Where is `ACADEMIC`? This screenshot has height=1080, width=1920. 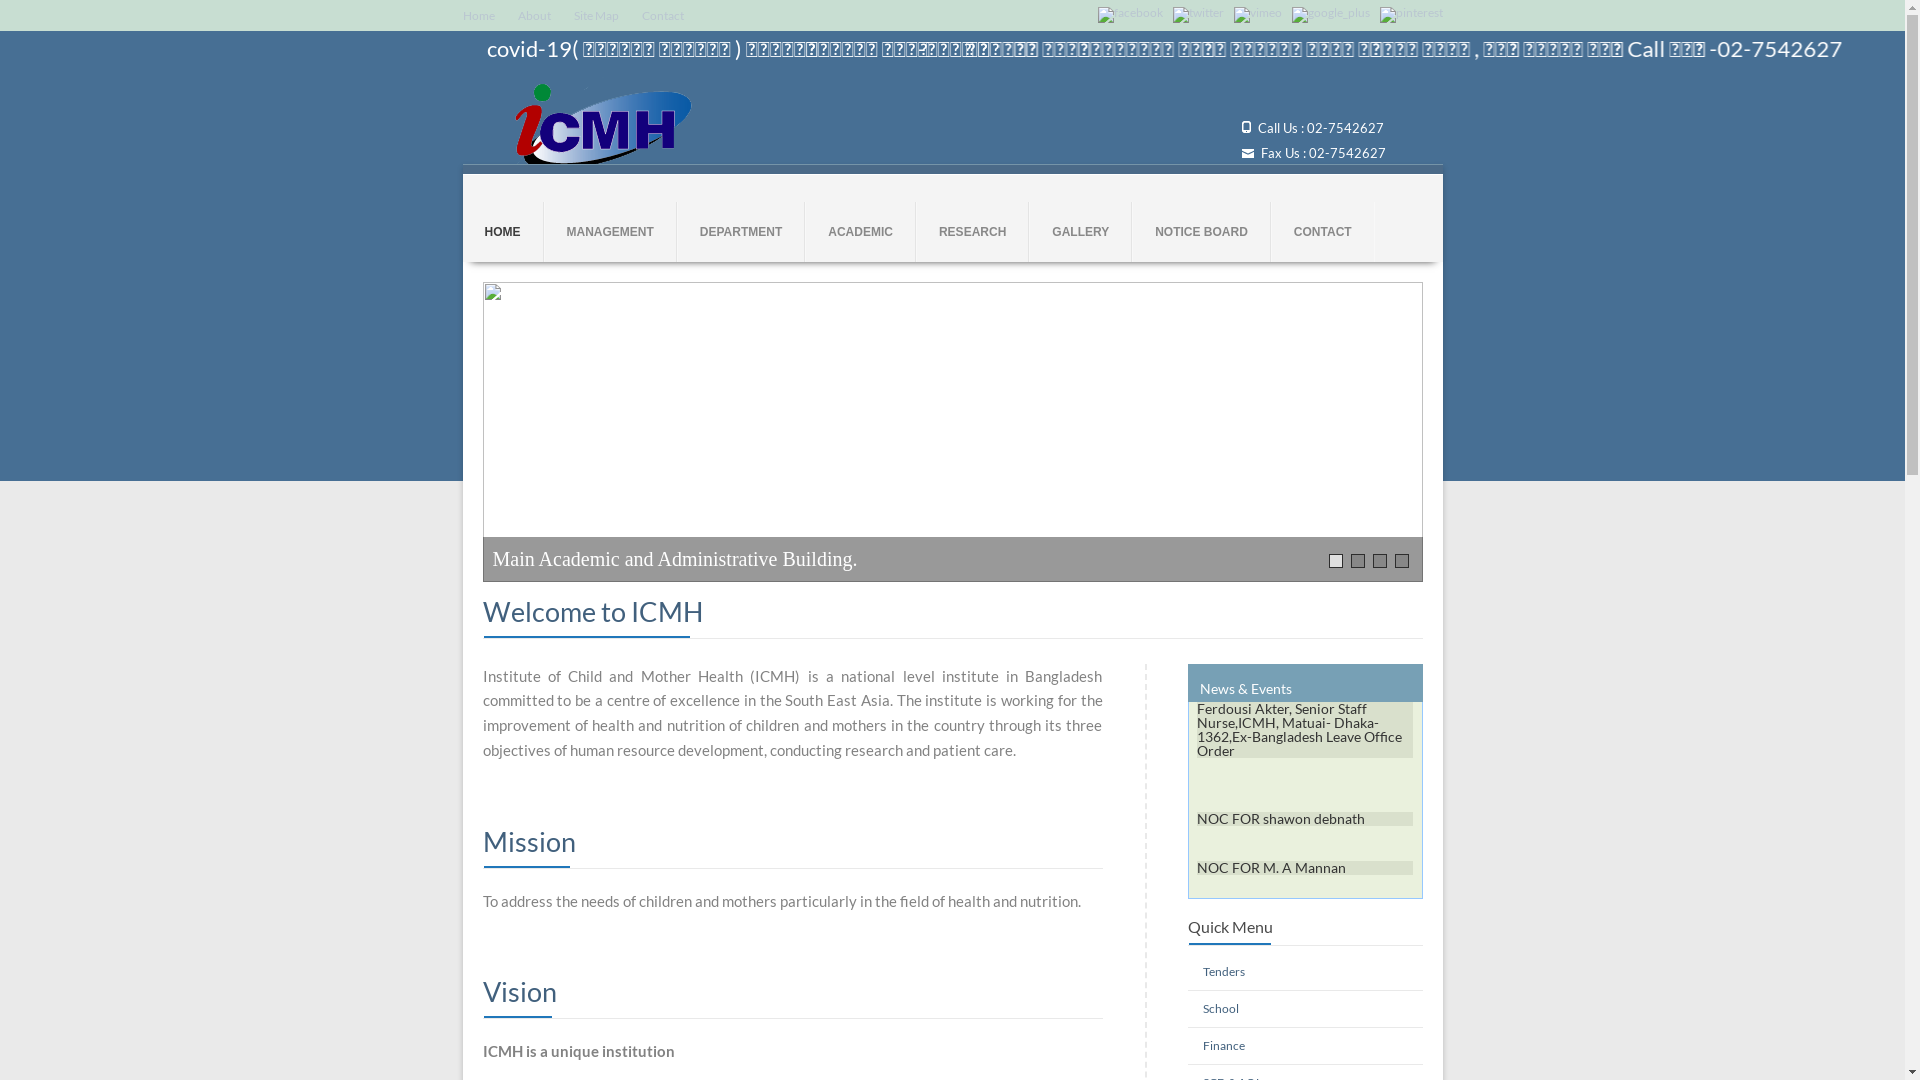
ACADEMIC is located at coordinates (860, 232).